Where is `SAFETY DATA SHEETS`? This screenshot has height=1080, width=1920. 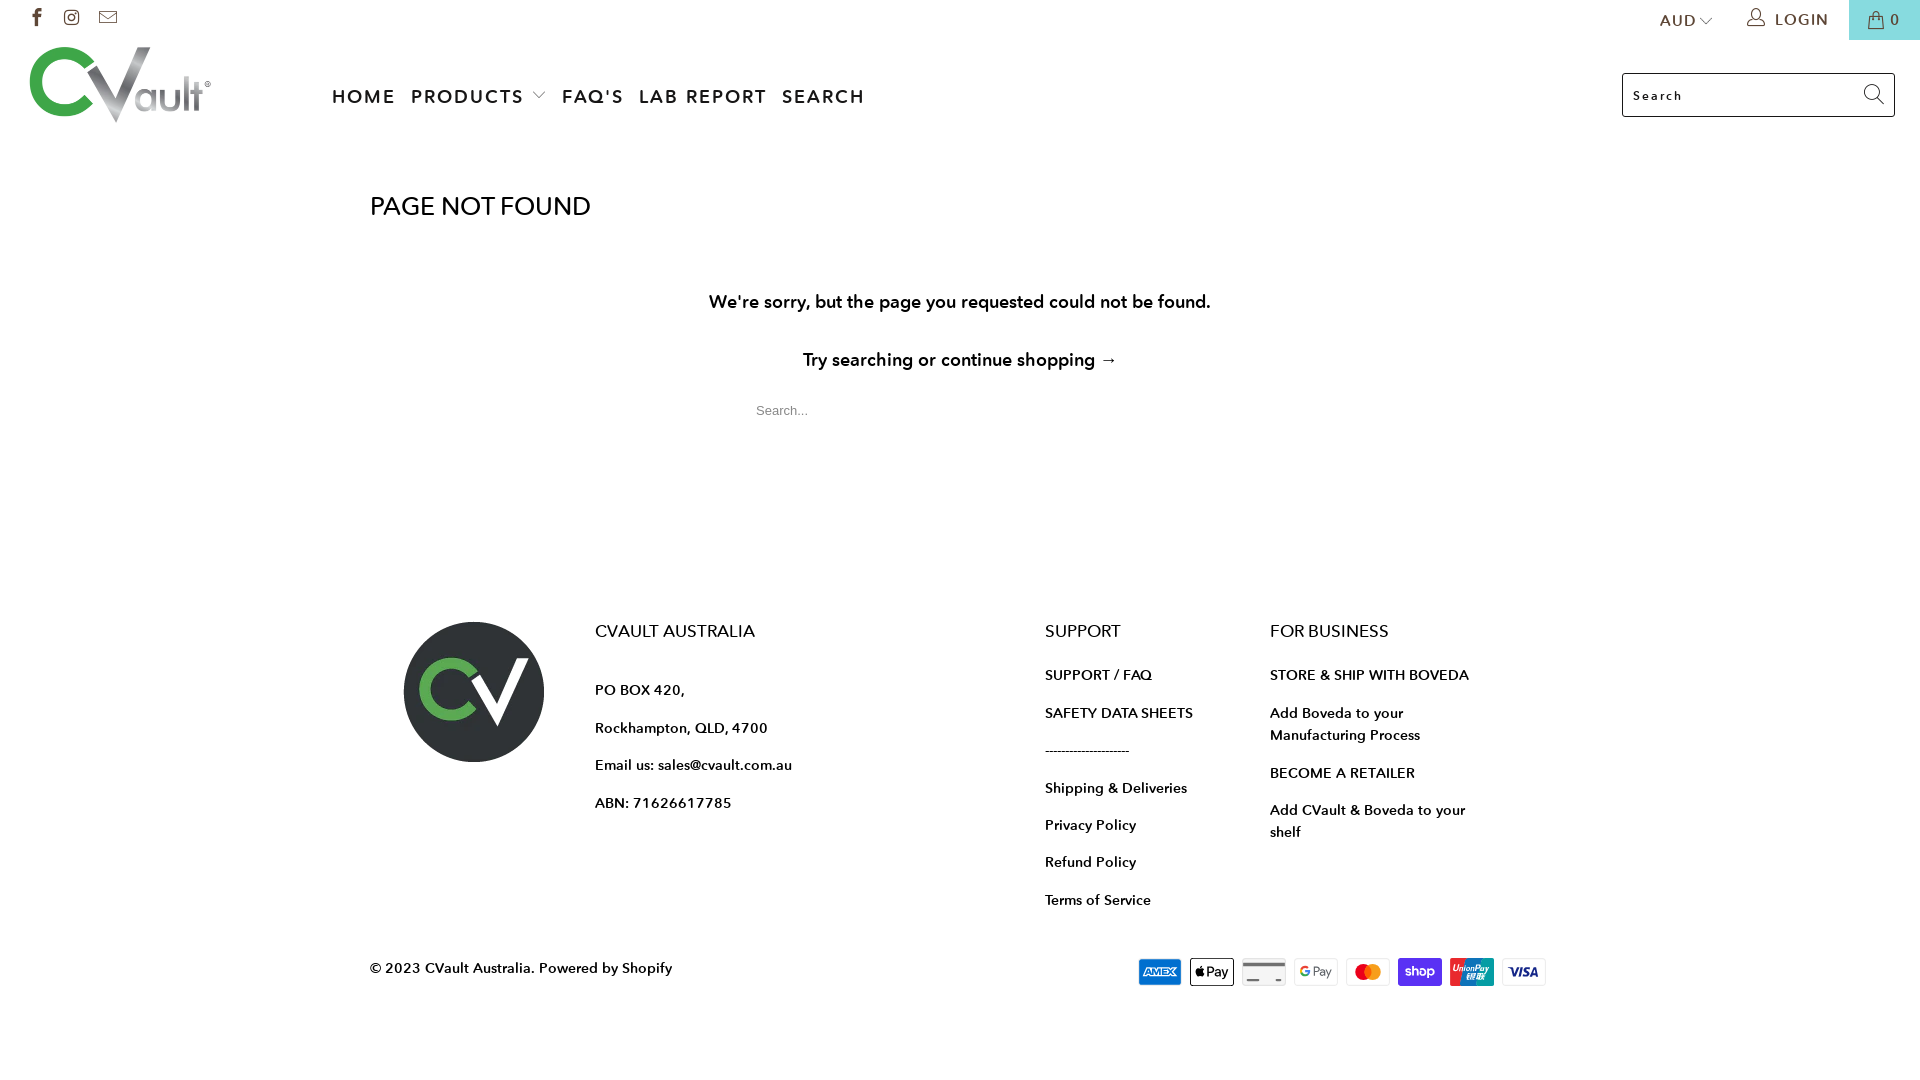
SAFETY DATA SHEETS is located at coordinates (1119, 713).